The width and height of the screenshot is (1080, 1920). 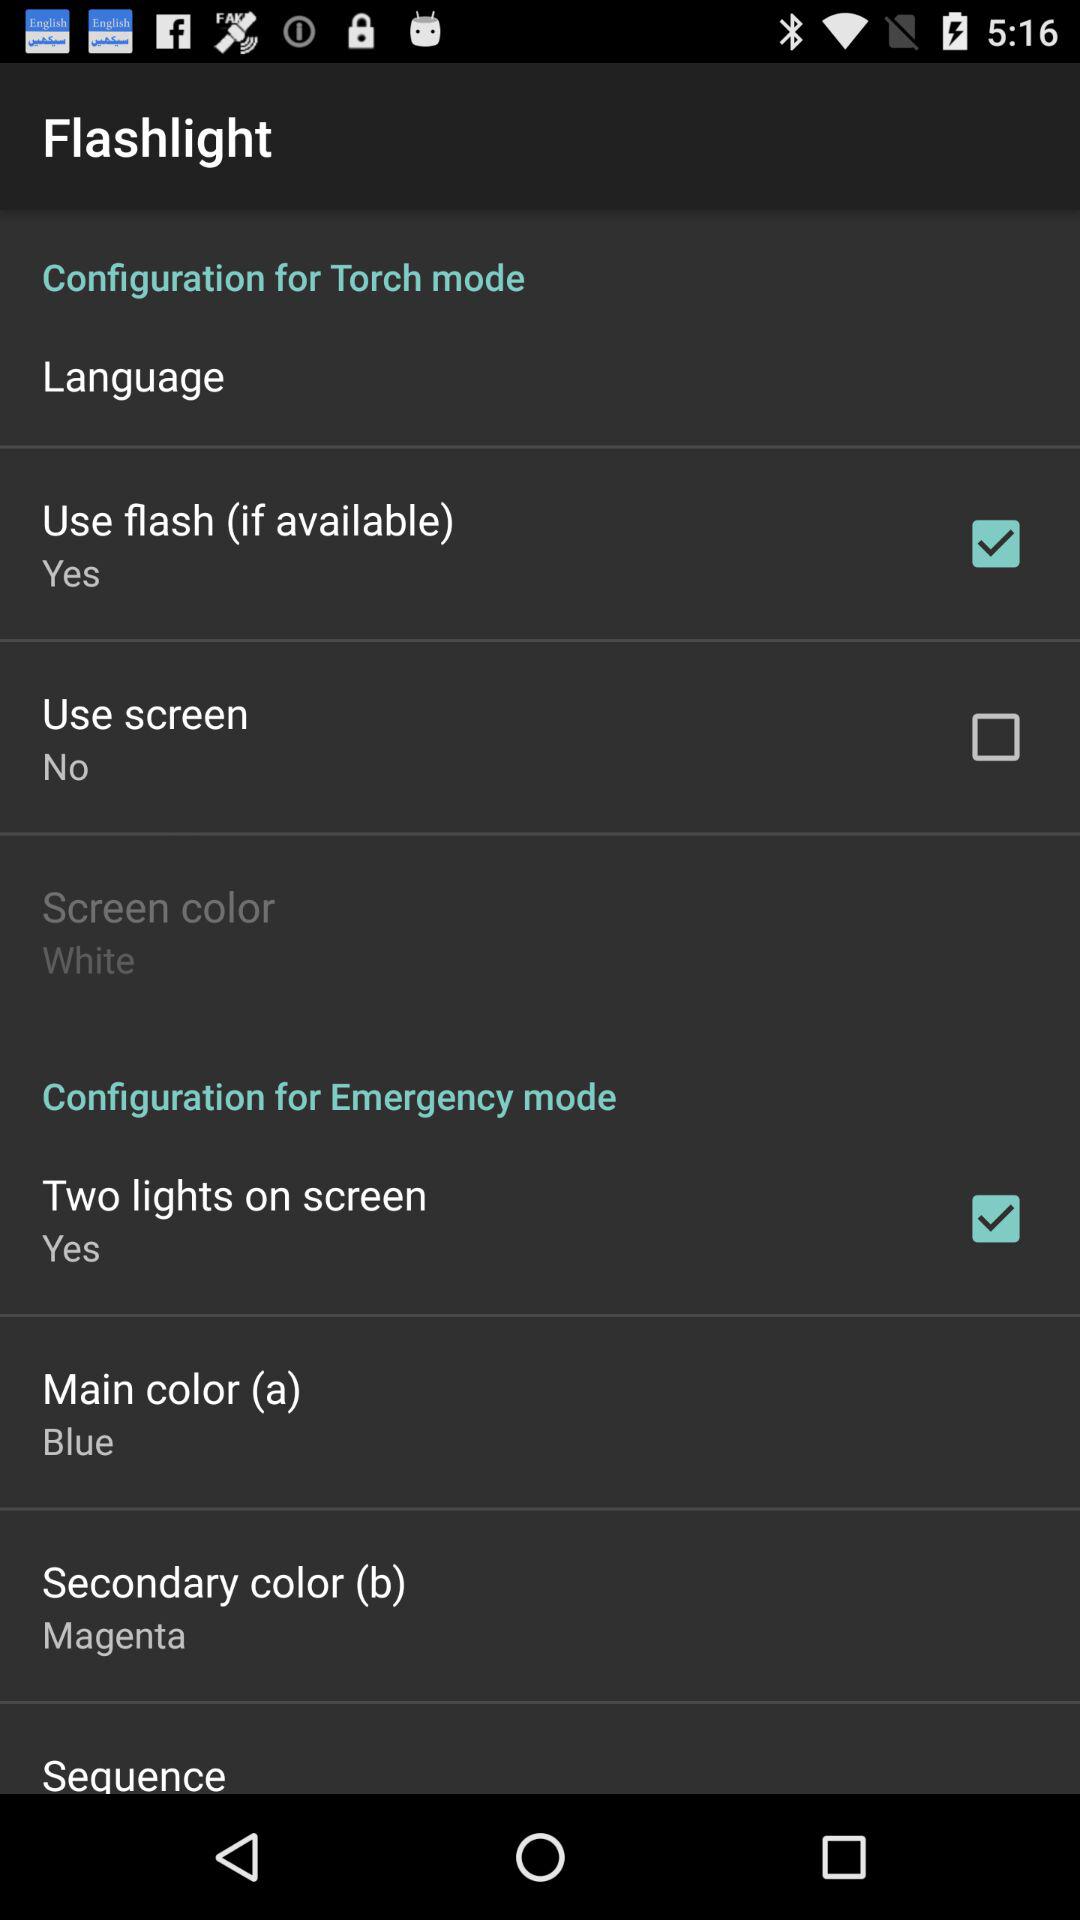 What do you see at coordinates (134, 1770) in the screenshot?
I see `swipe to the sequence icon` at bounding box center [134, 1770].